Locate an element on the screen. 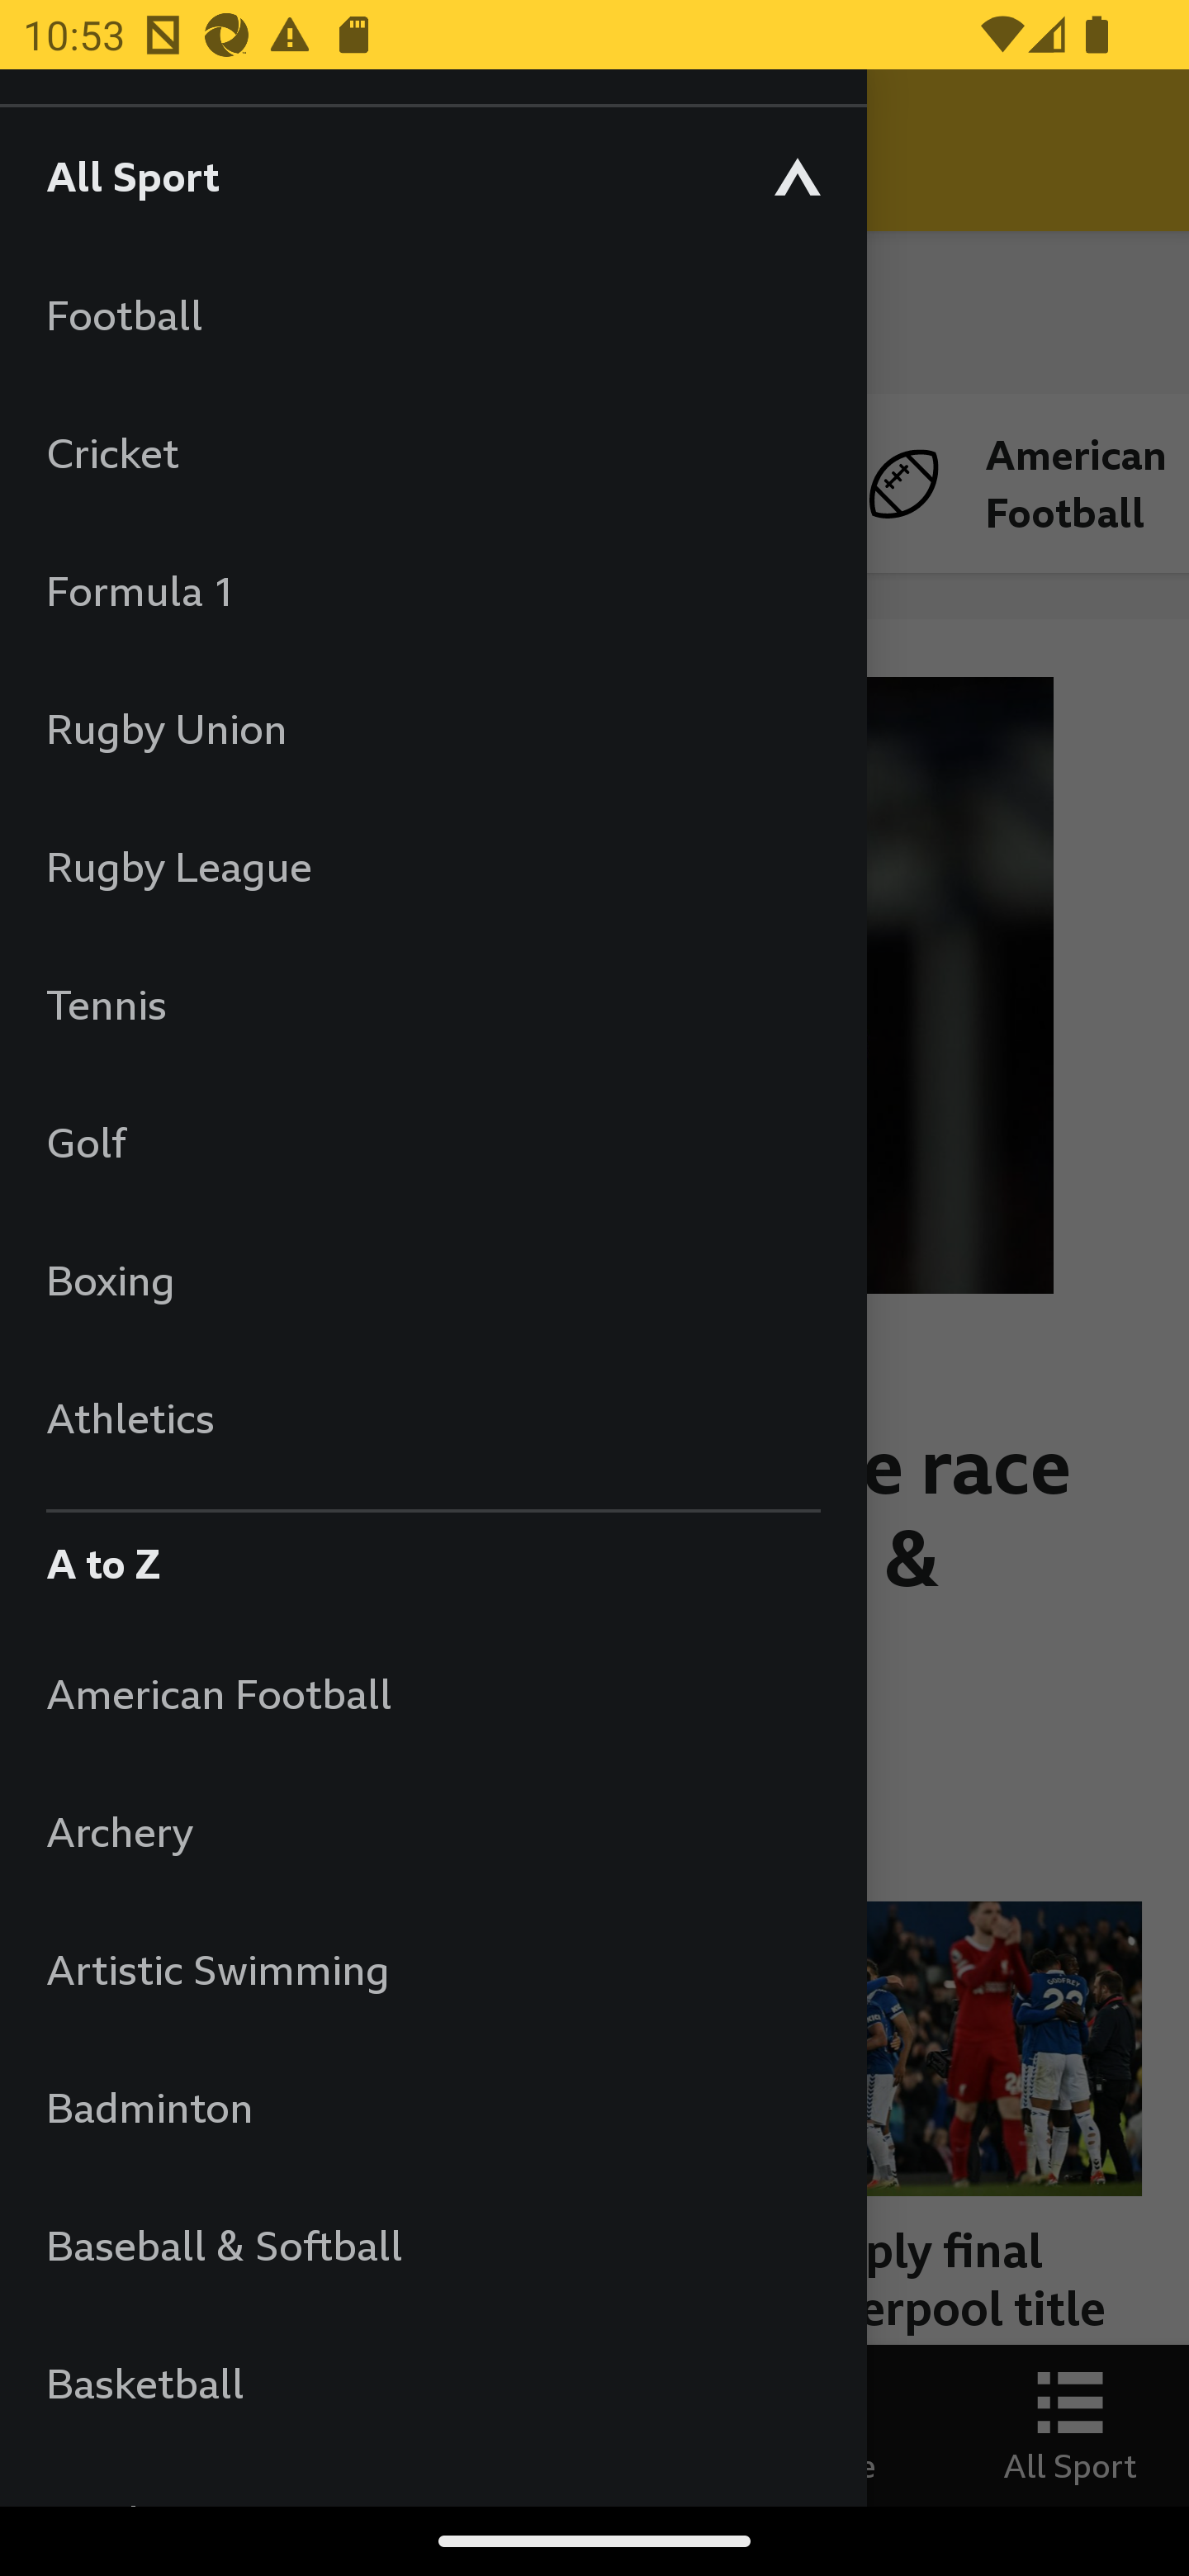 The height and width of the screenshot is (2576, 1189). All Sport is located at coordinates (433, 175).